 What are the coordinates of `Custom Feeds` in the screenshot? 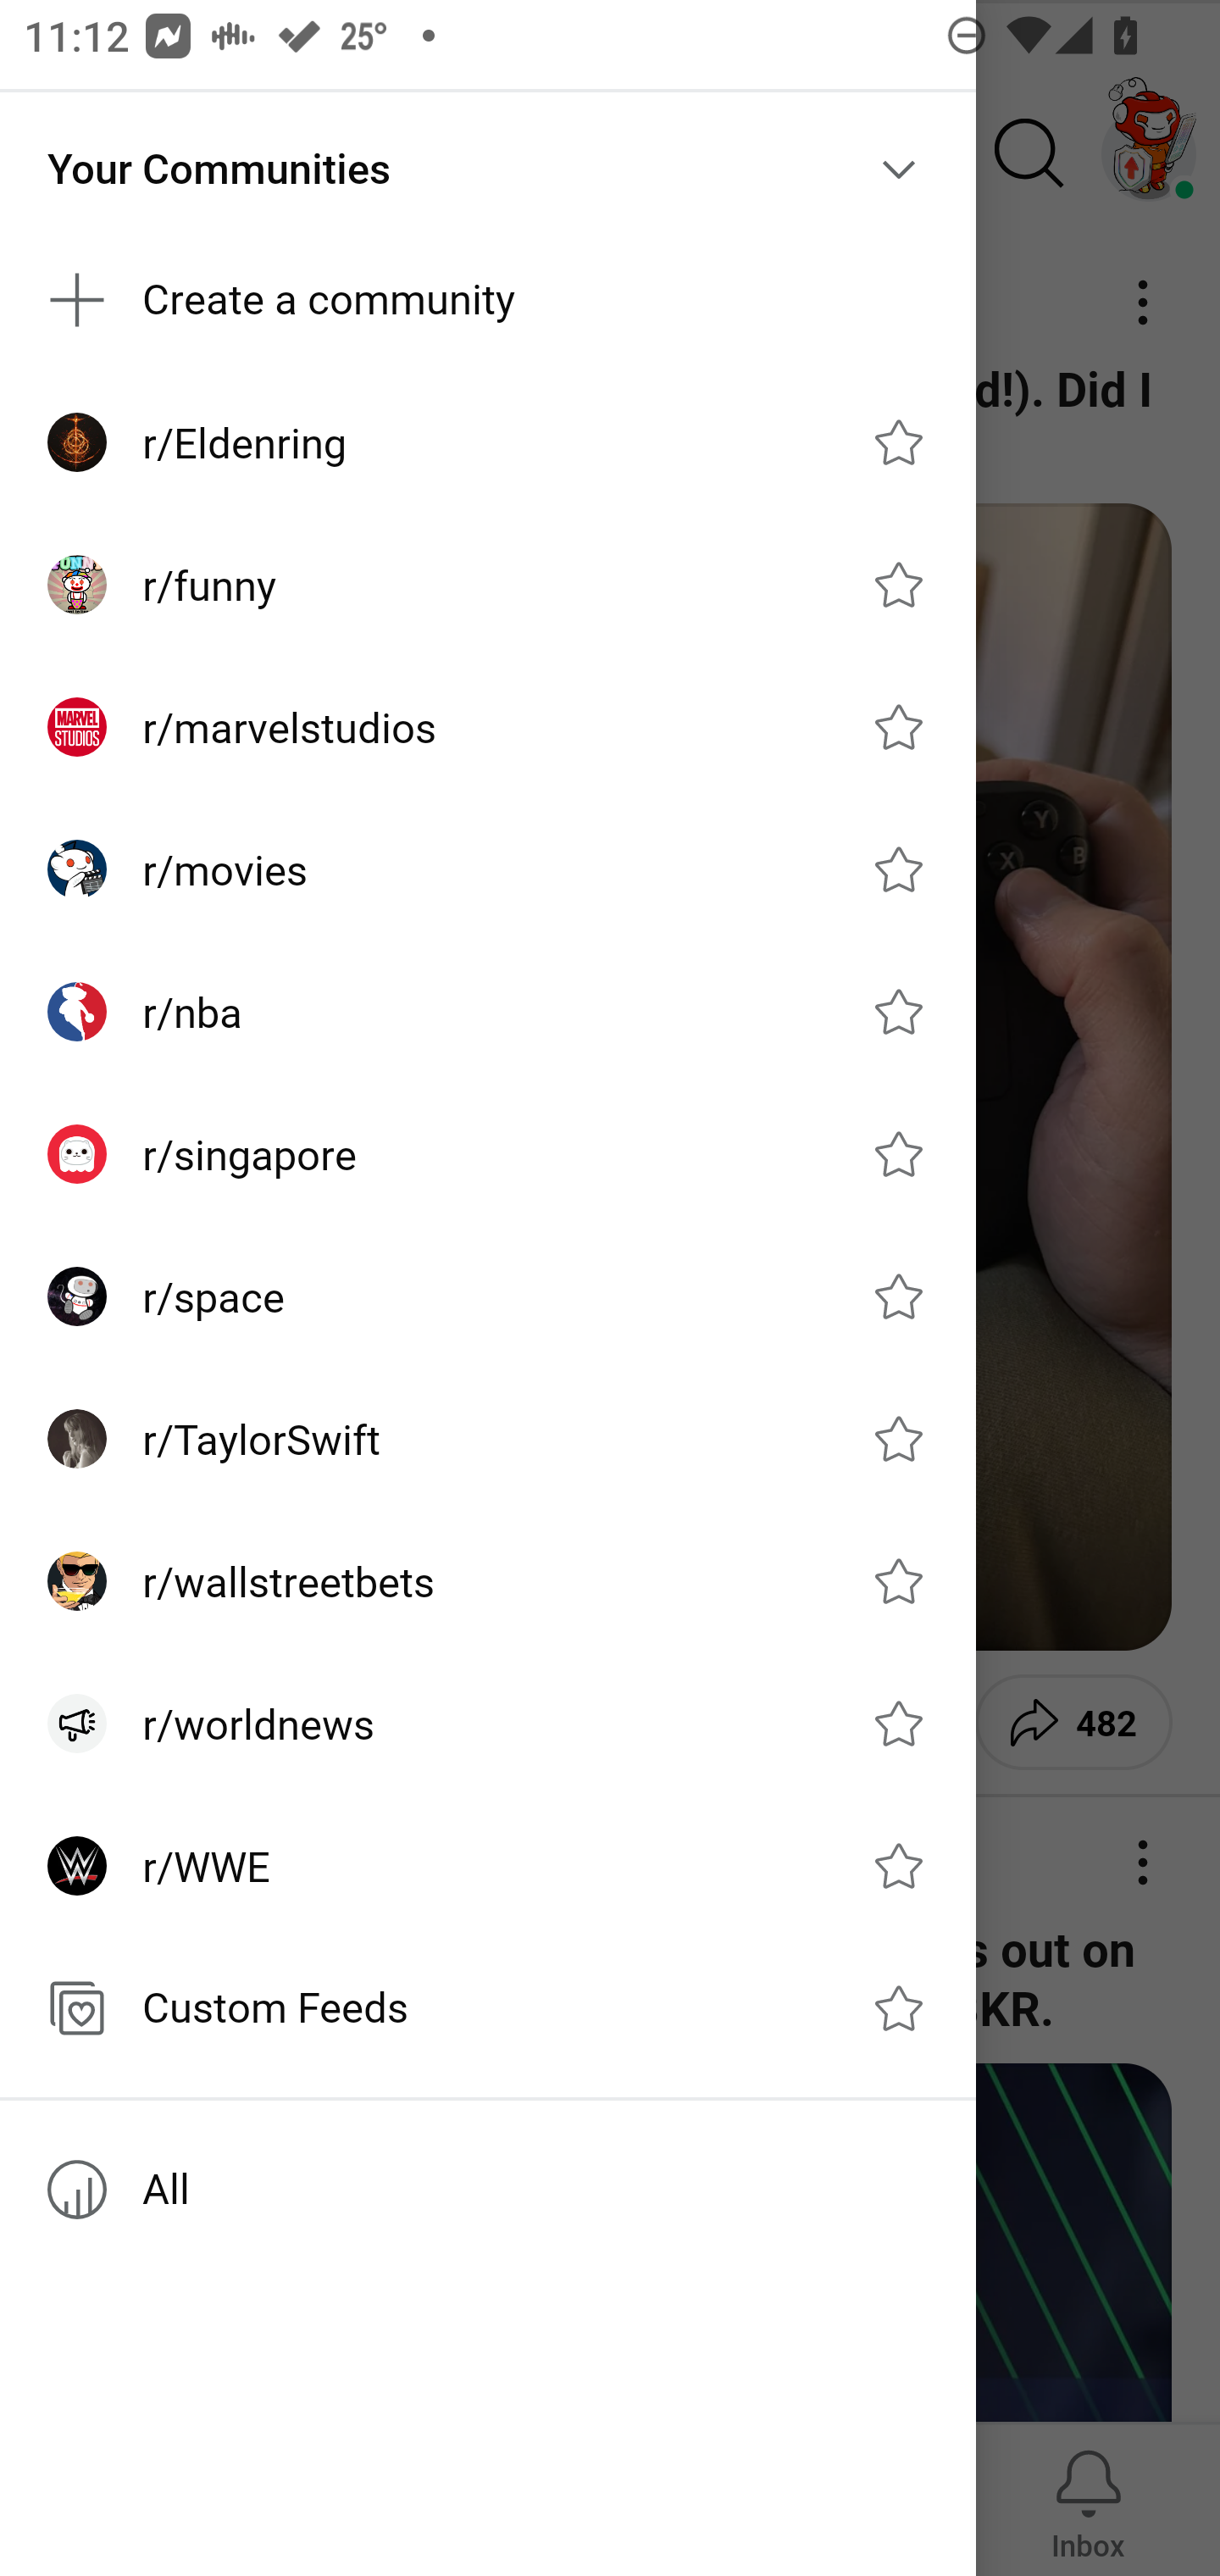 It's located at (488, 2008).